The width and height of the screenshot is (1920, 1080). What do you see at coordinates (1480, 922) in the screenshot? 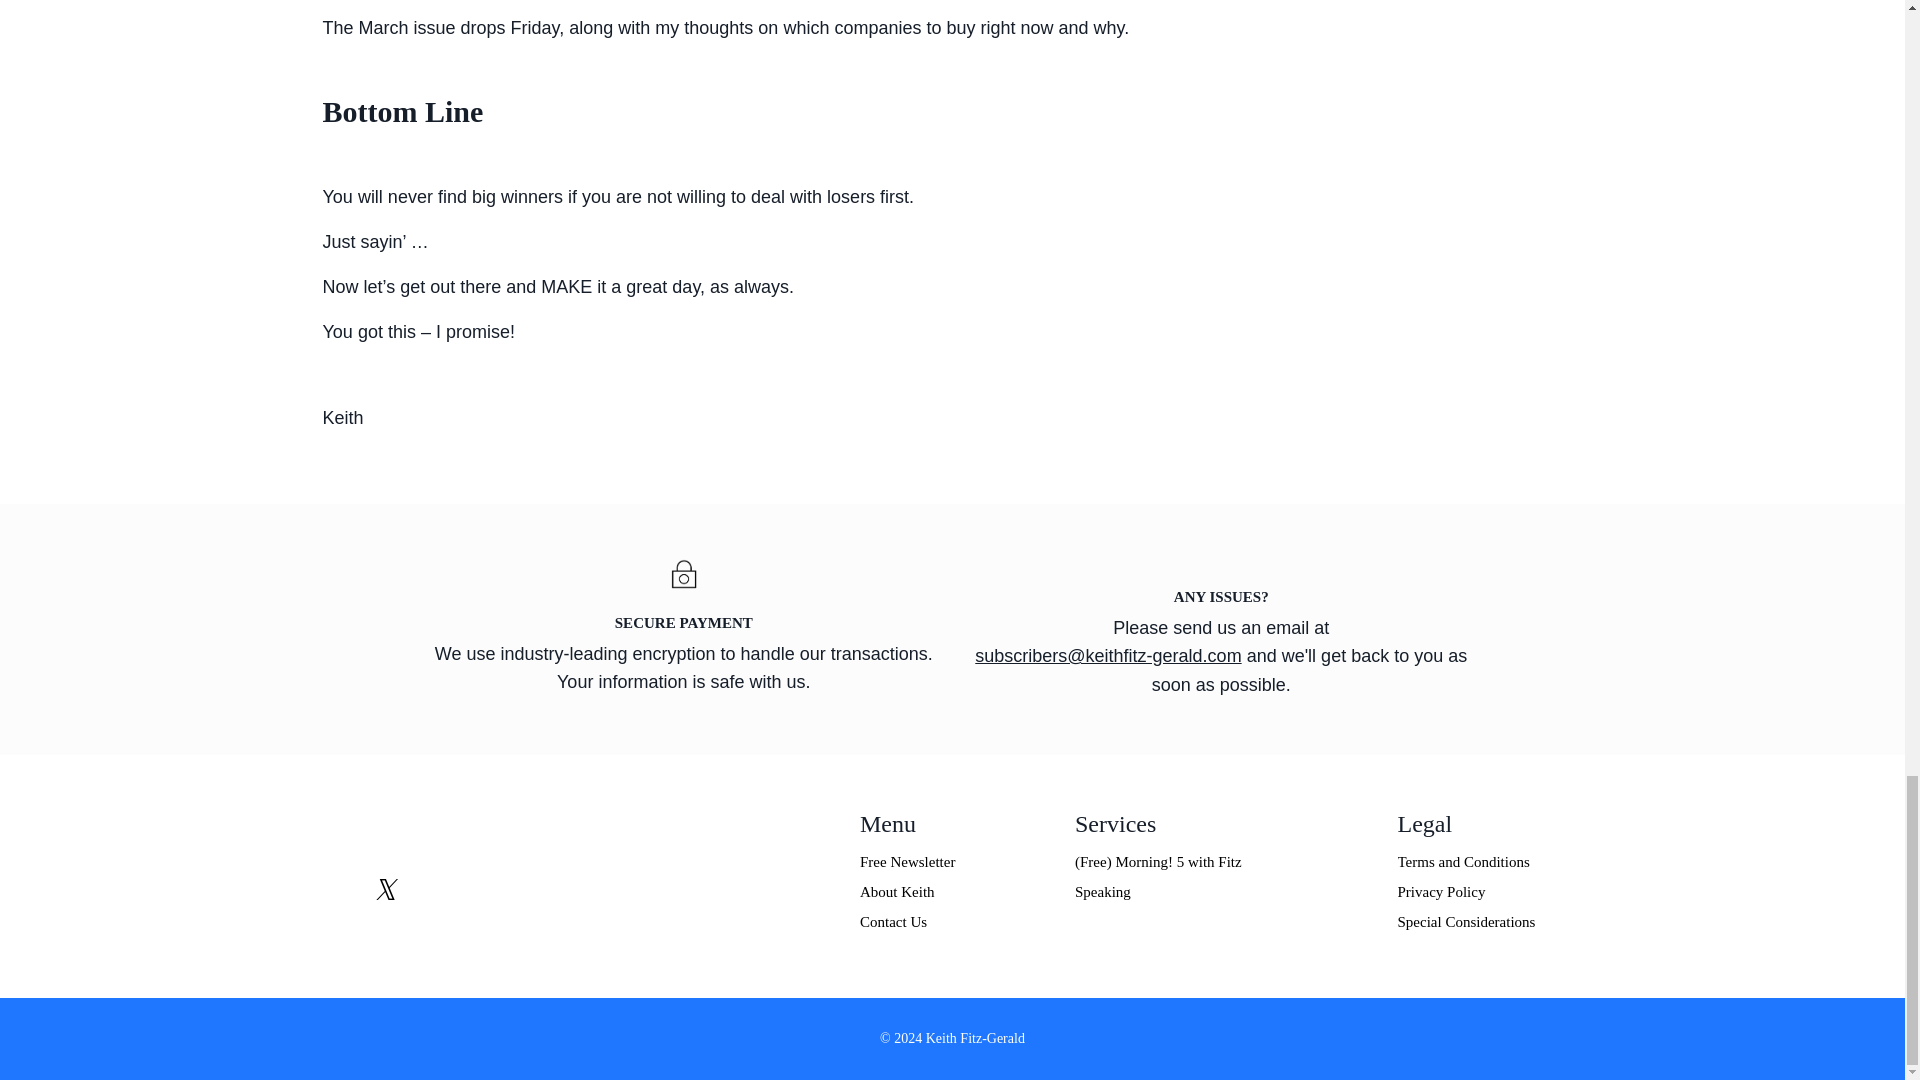
I see `Special Considerations` at bounding box center [1480, 922].